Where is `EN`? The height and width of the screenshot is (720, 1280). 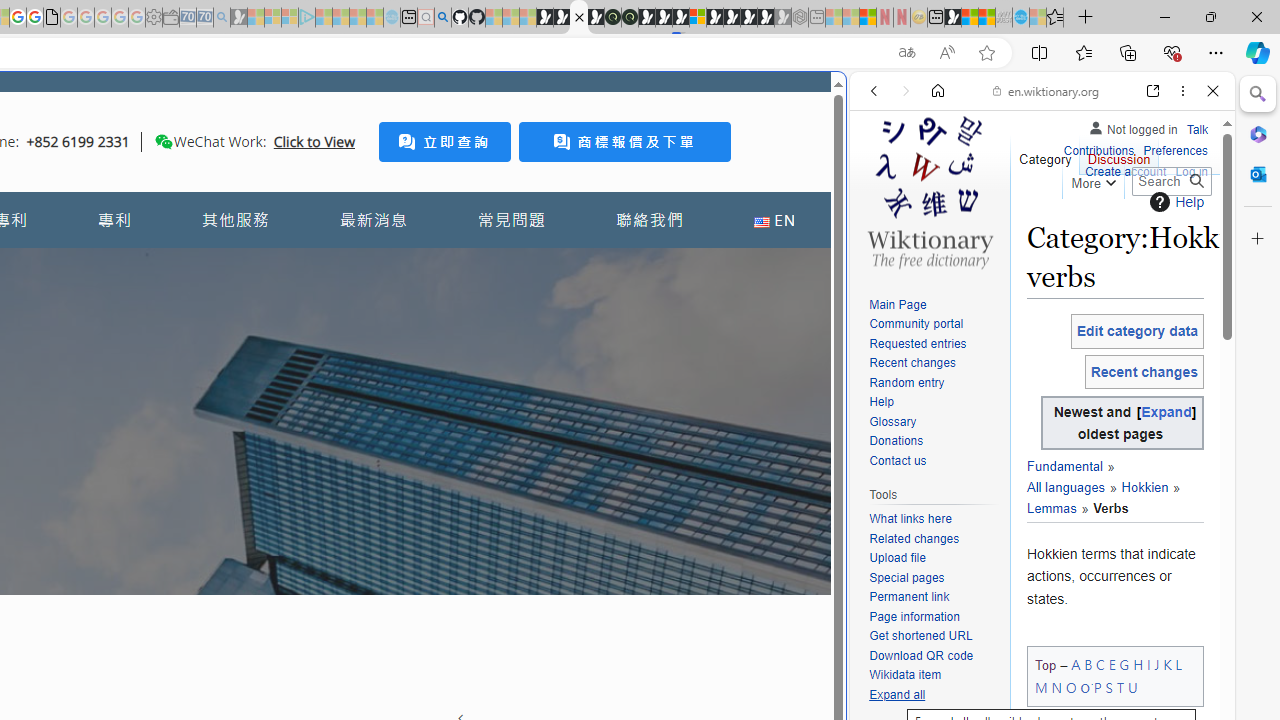 EN is located at coordinates (774, 220).